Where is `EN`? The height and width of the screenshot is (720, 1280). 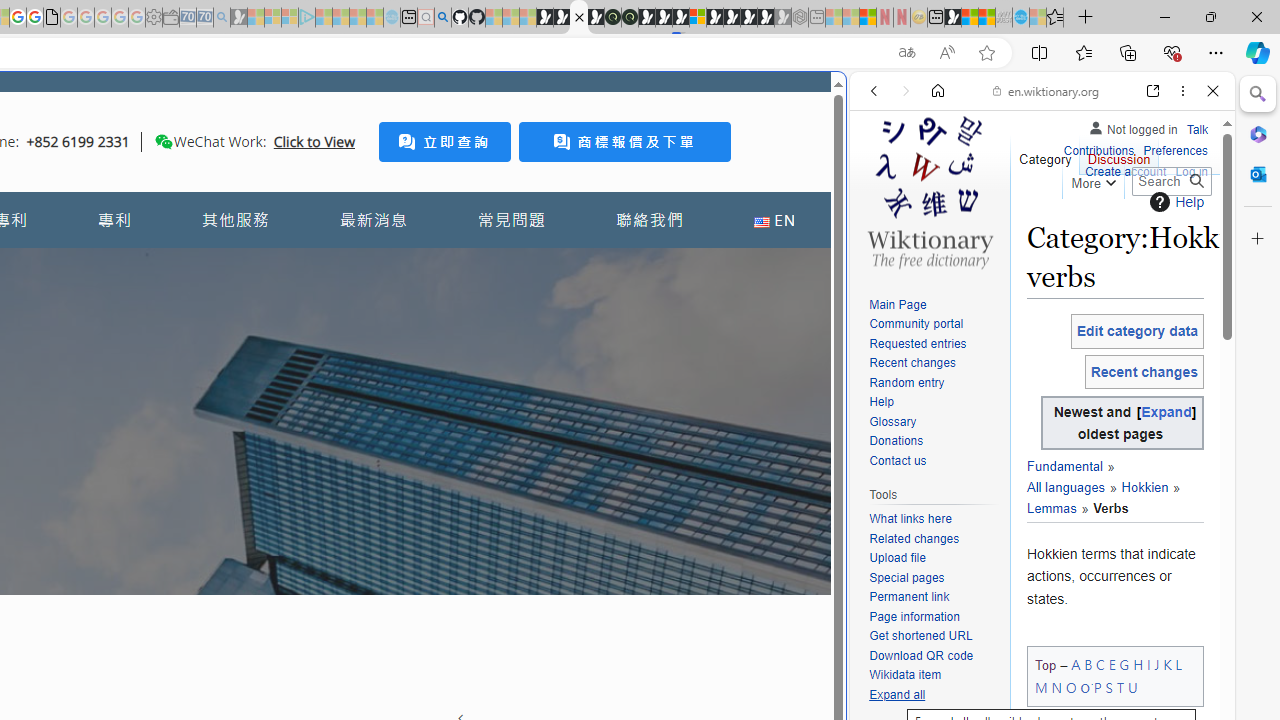 EN is located at coordinates (774, 220).